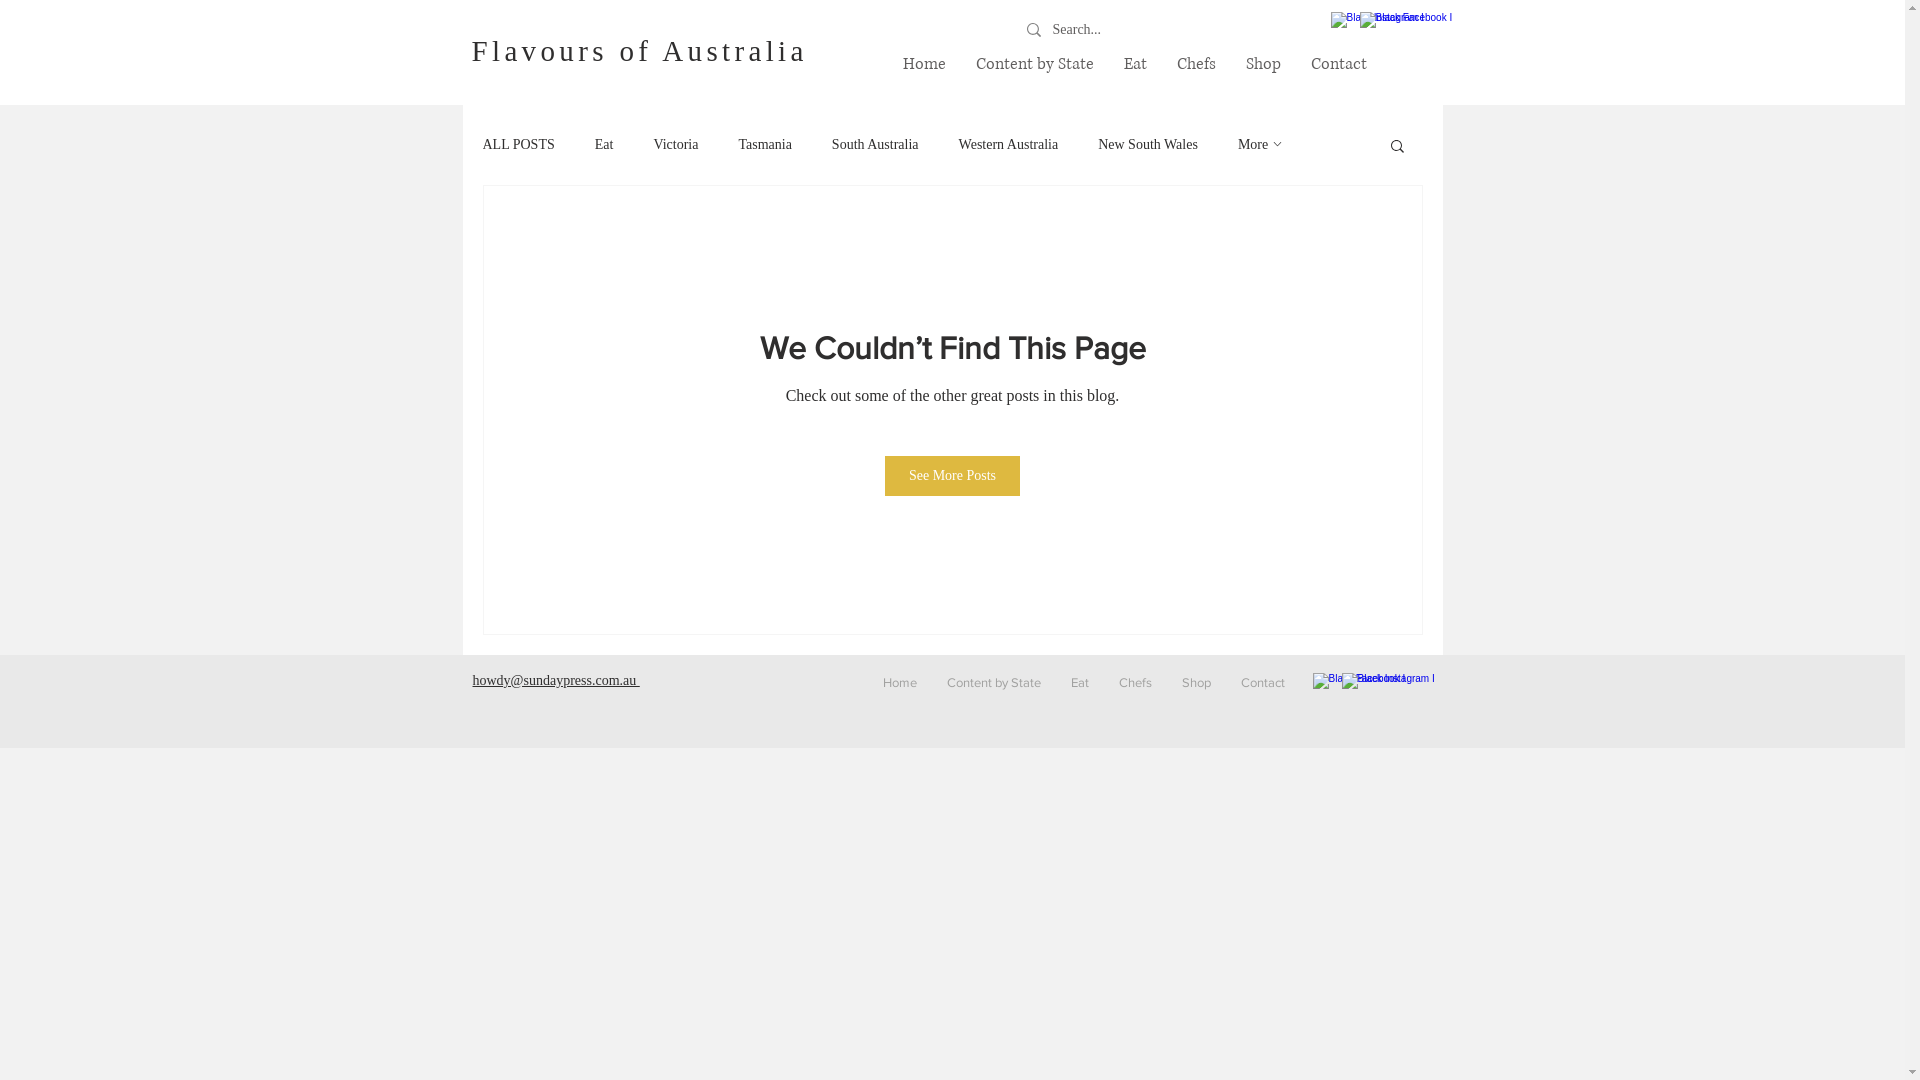  Describe the element at coordinates (1196, 683) in the screenshot. I see `Shop` at that location.